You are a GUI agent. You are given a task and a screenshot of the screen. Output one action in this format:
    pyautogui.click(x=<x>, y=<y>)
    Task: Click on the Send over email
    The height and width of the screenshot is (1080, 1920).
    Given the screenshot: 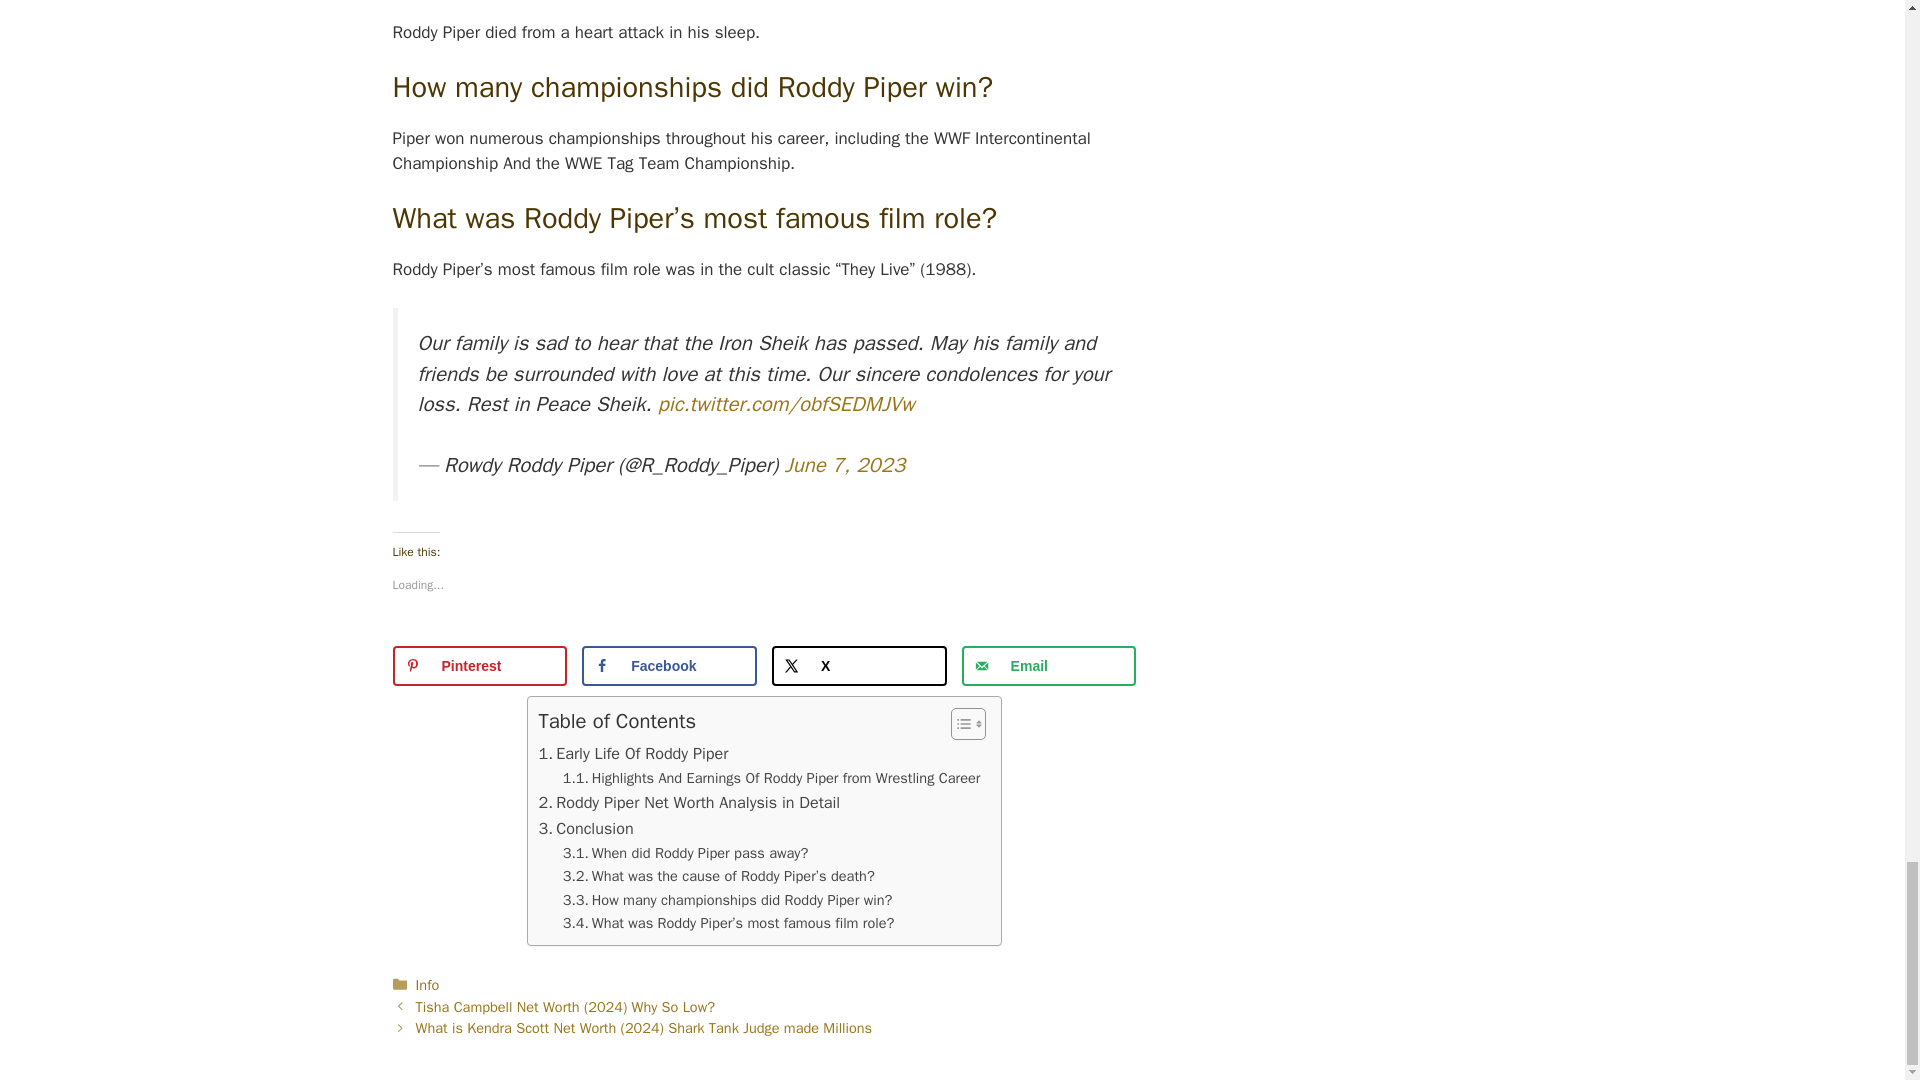 What is the action you would take?
    pyautogui.click(x=1048, y=665)
    